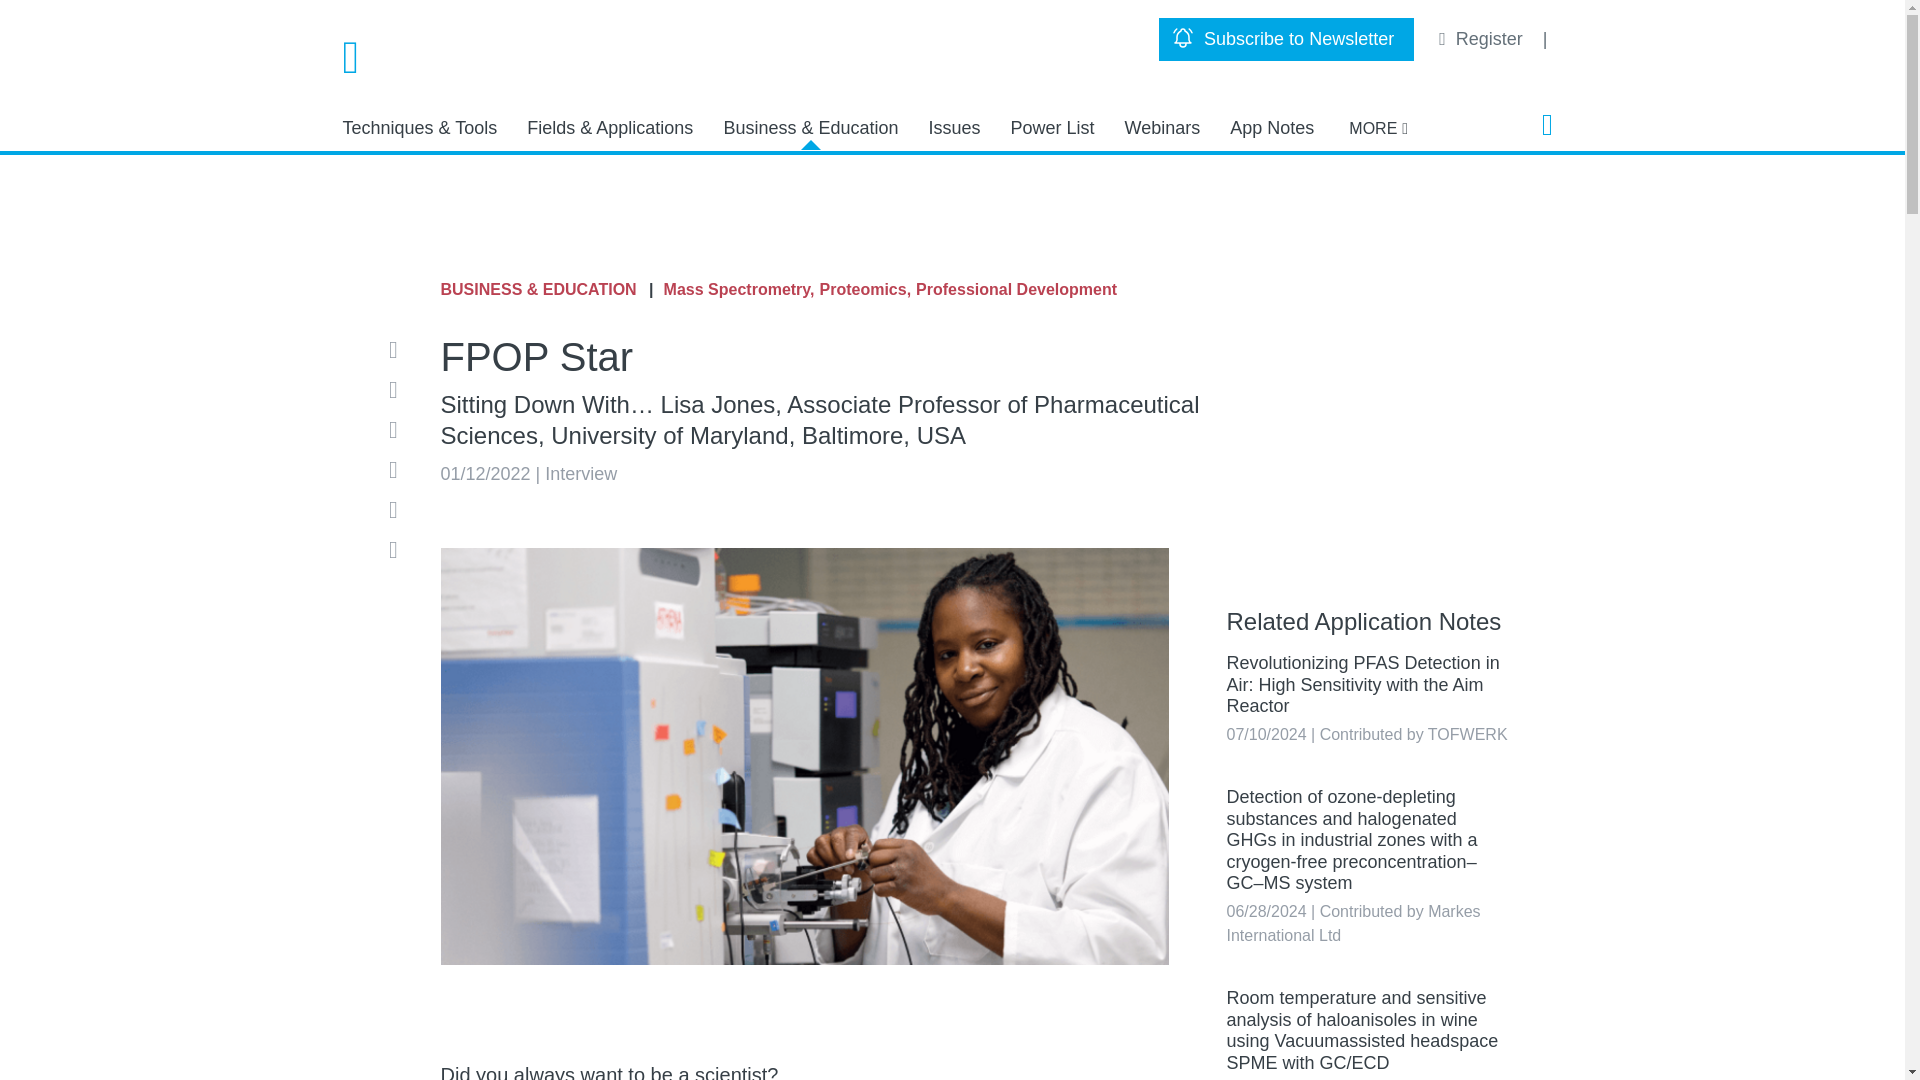 The width and height of the screenshot is (1920, 1080). Describe the element at coordinates (1483, 38) in the screenshot. I see `Register` at that location.